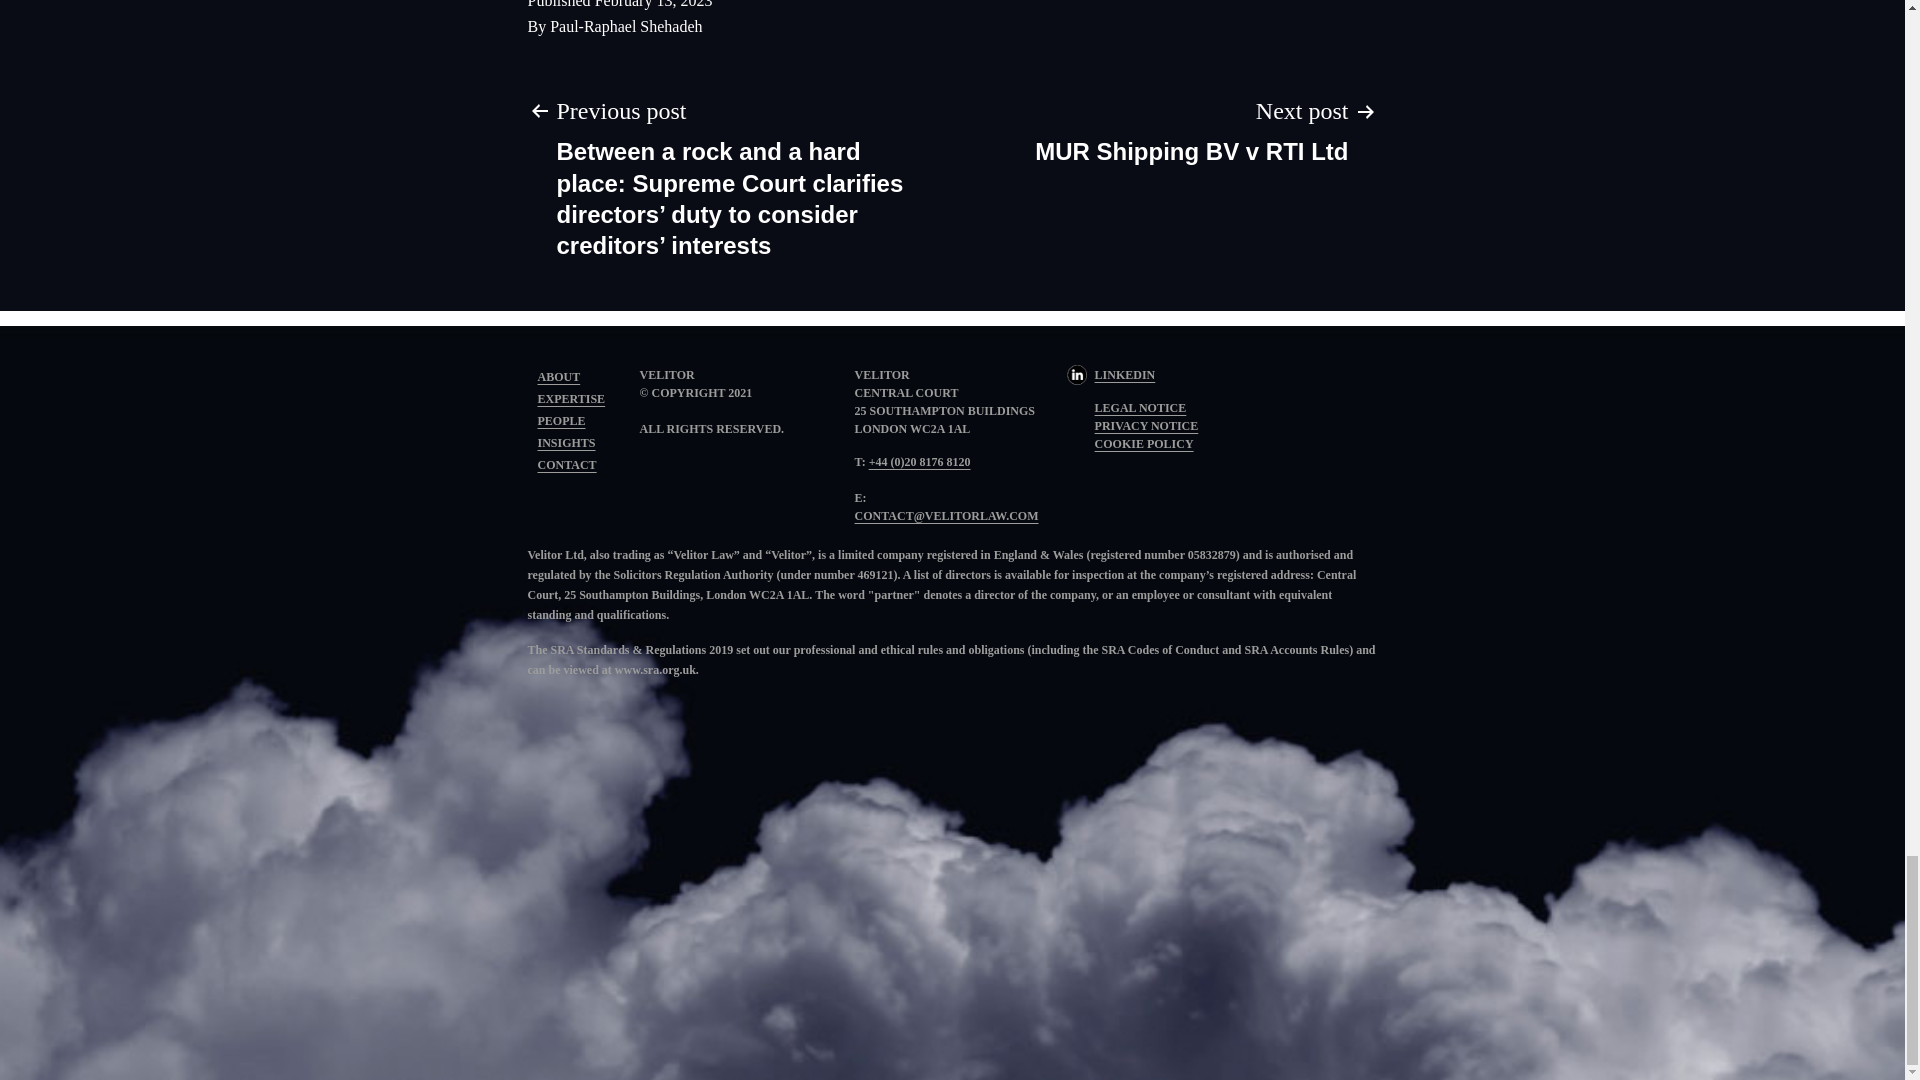 The image size is (1920, 1080). I want to click on CONTACT, so click(567, 464).